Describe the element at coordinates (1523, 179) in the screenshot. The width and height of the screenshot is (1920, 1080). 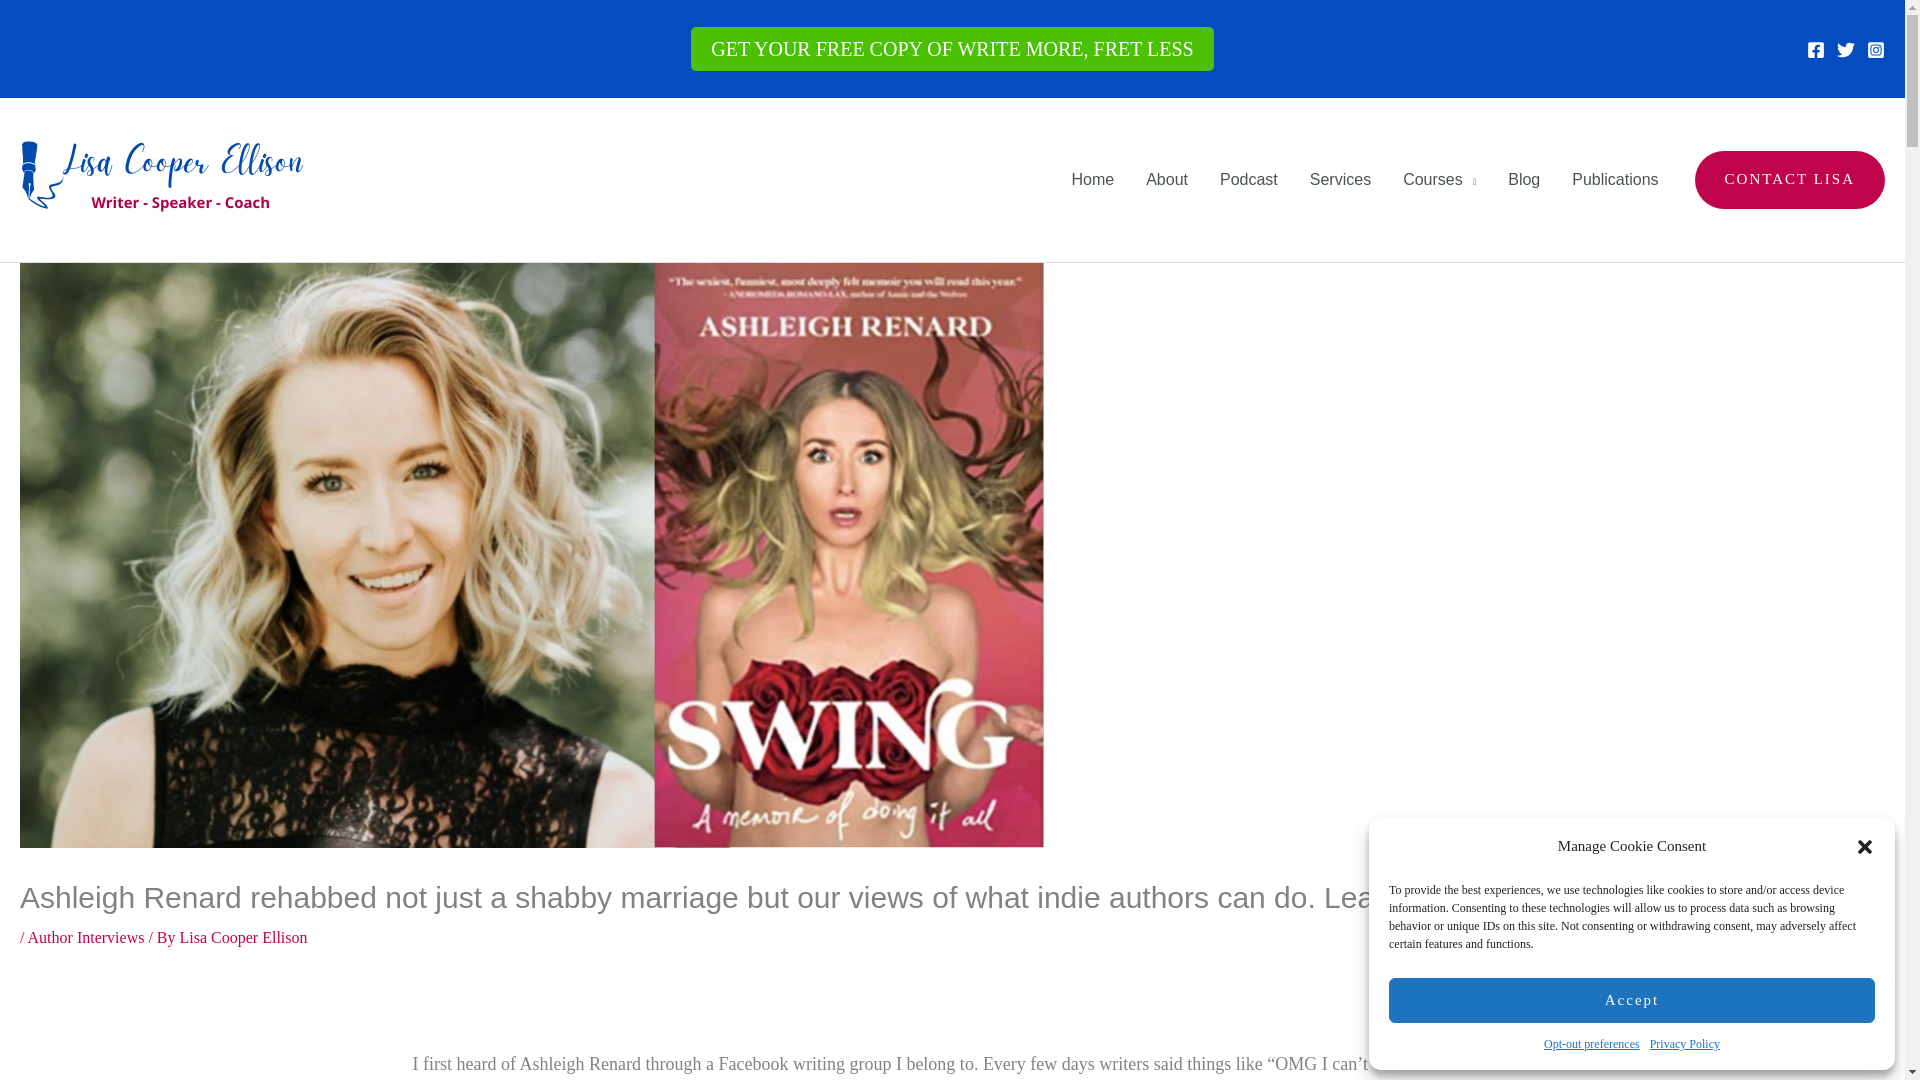
I see `Blog` at that location.